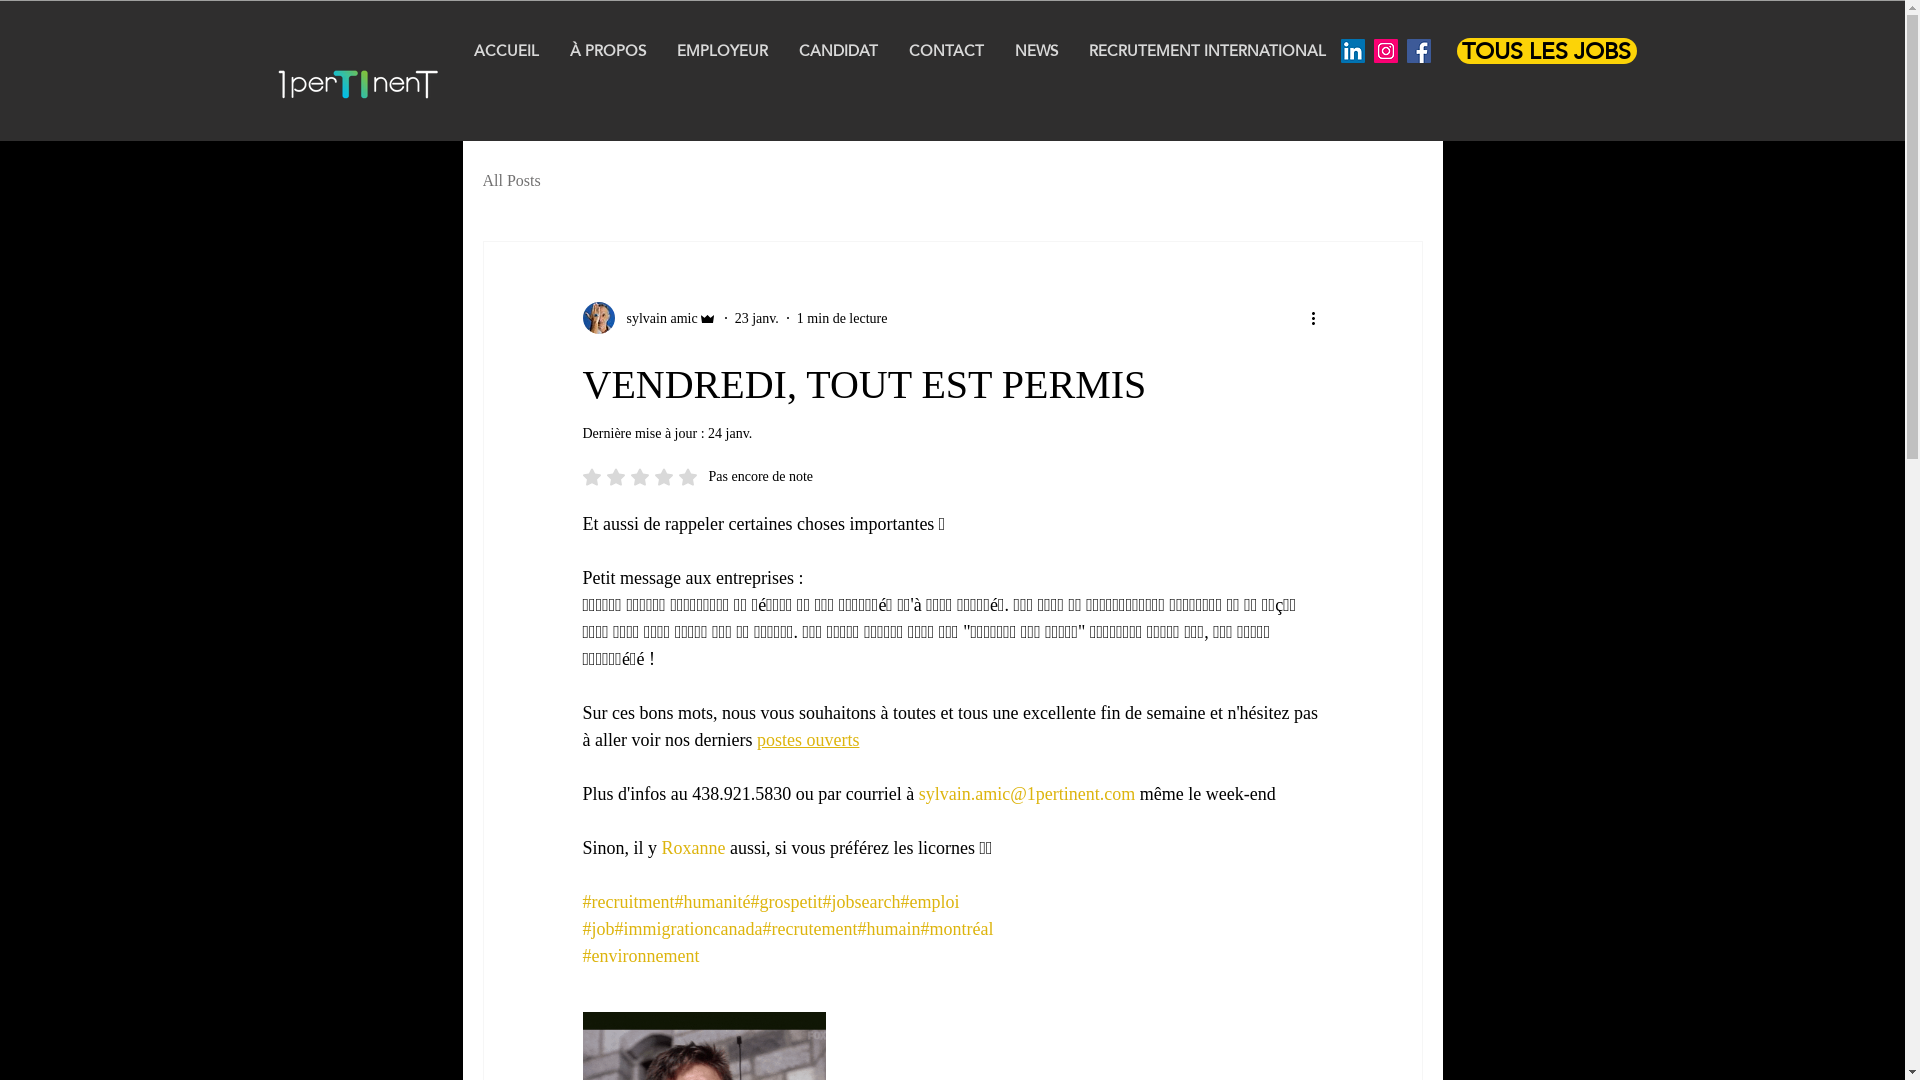 The image size is (1920, 1080). What do you see at coordinates (689, 929) in the screenshot?
I see `#immigrationcanada` at bounding box center [689, 929].